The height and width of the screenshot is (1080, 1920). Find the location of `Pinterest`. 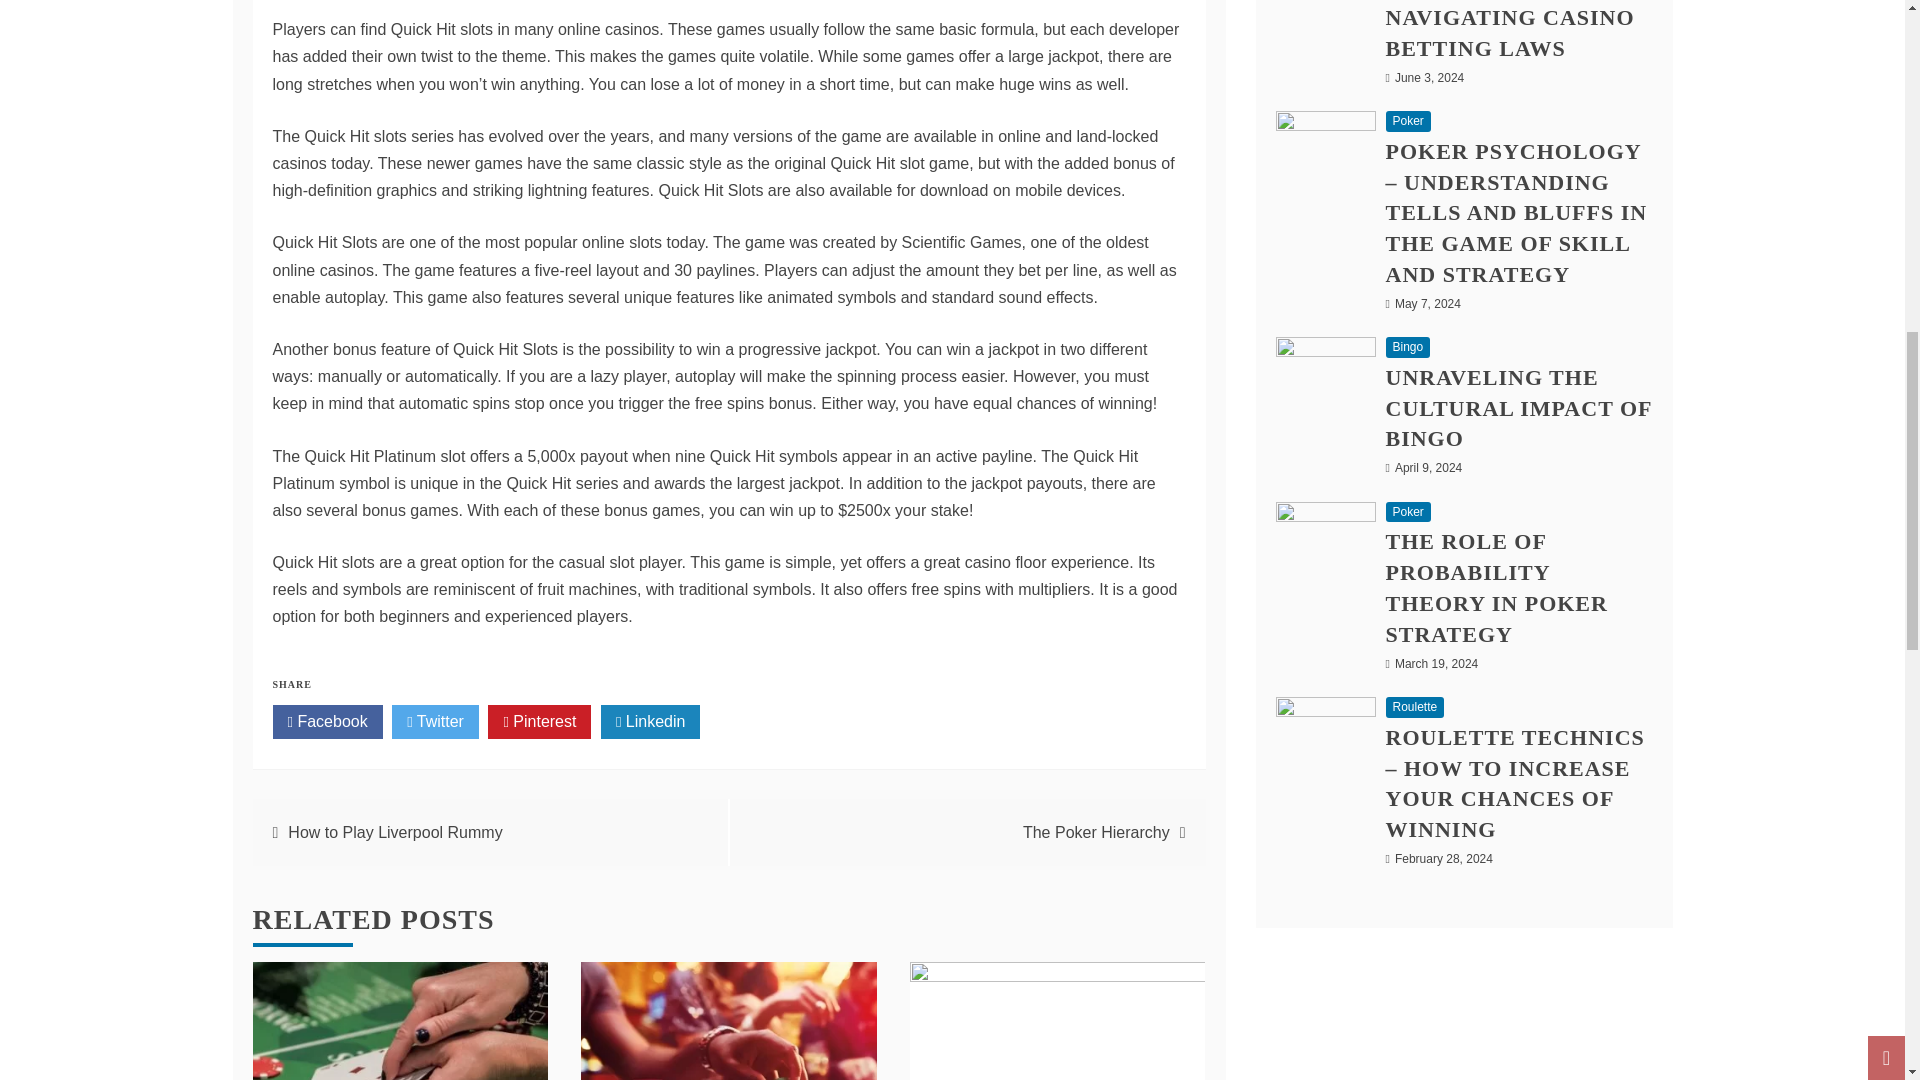

Pinterest is located at coordinates (539, 722).